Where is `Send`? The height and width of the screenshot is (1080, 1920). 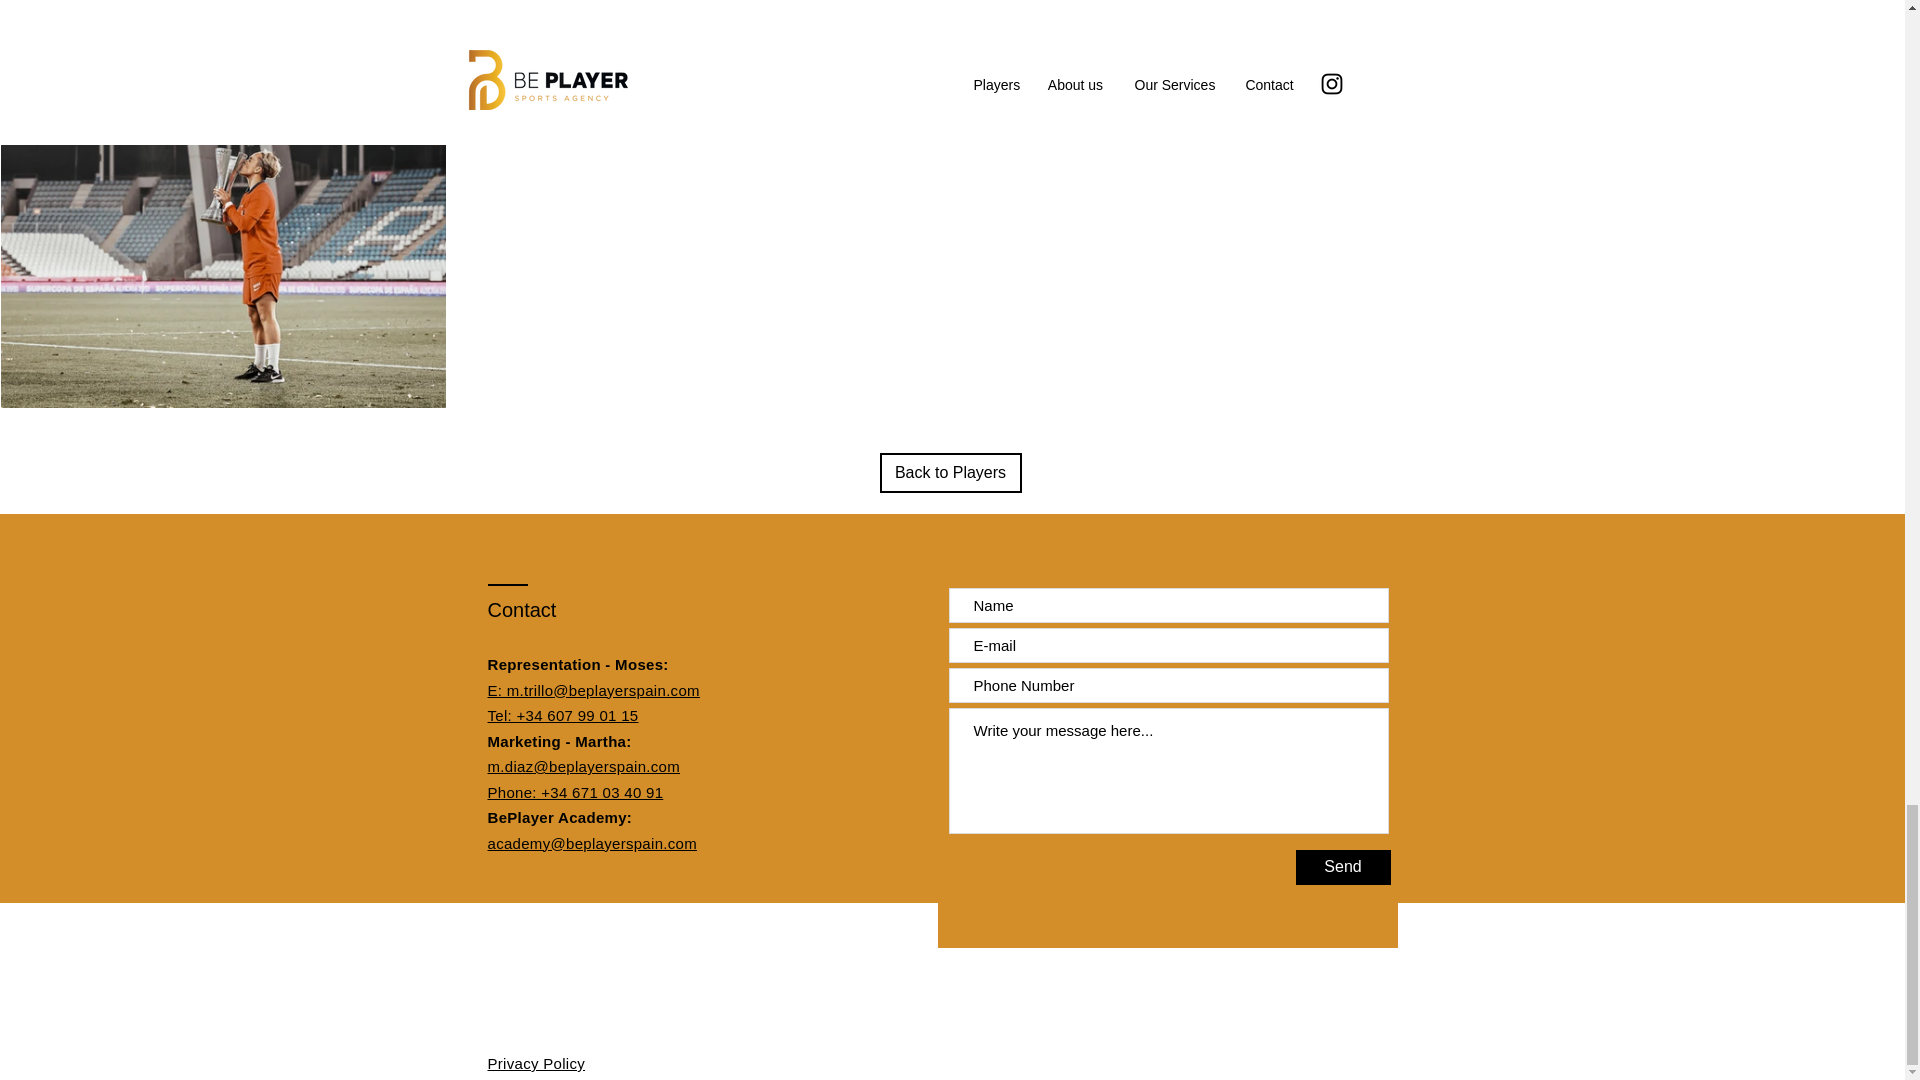 Send is located at coordinates (1343, 866).